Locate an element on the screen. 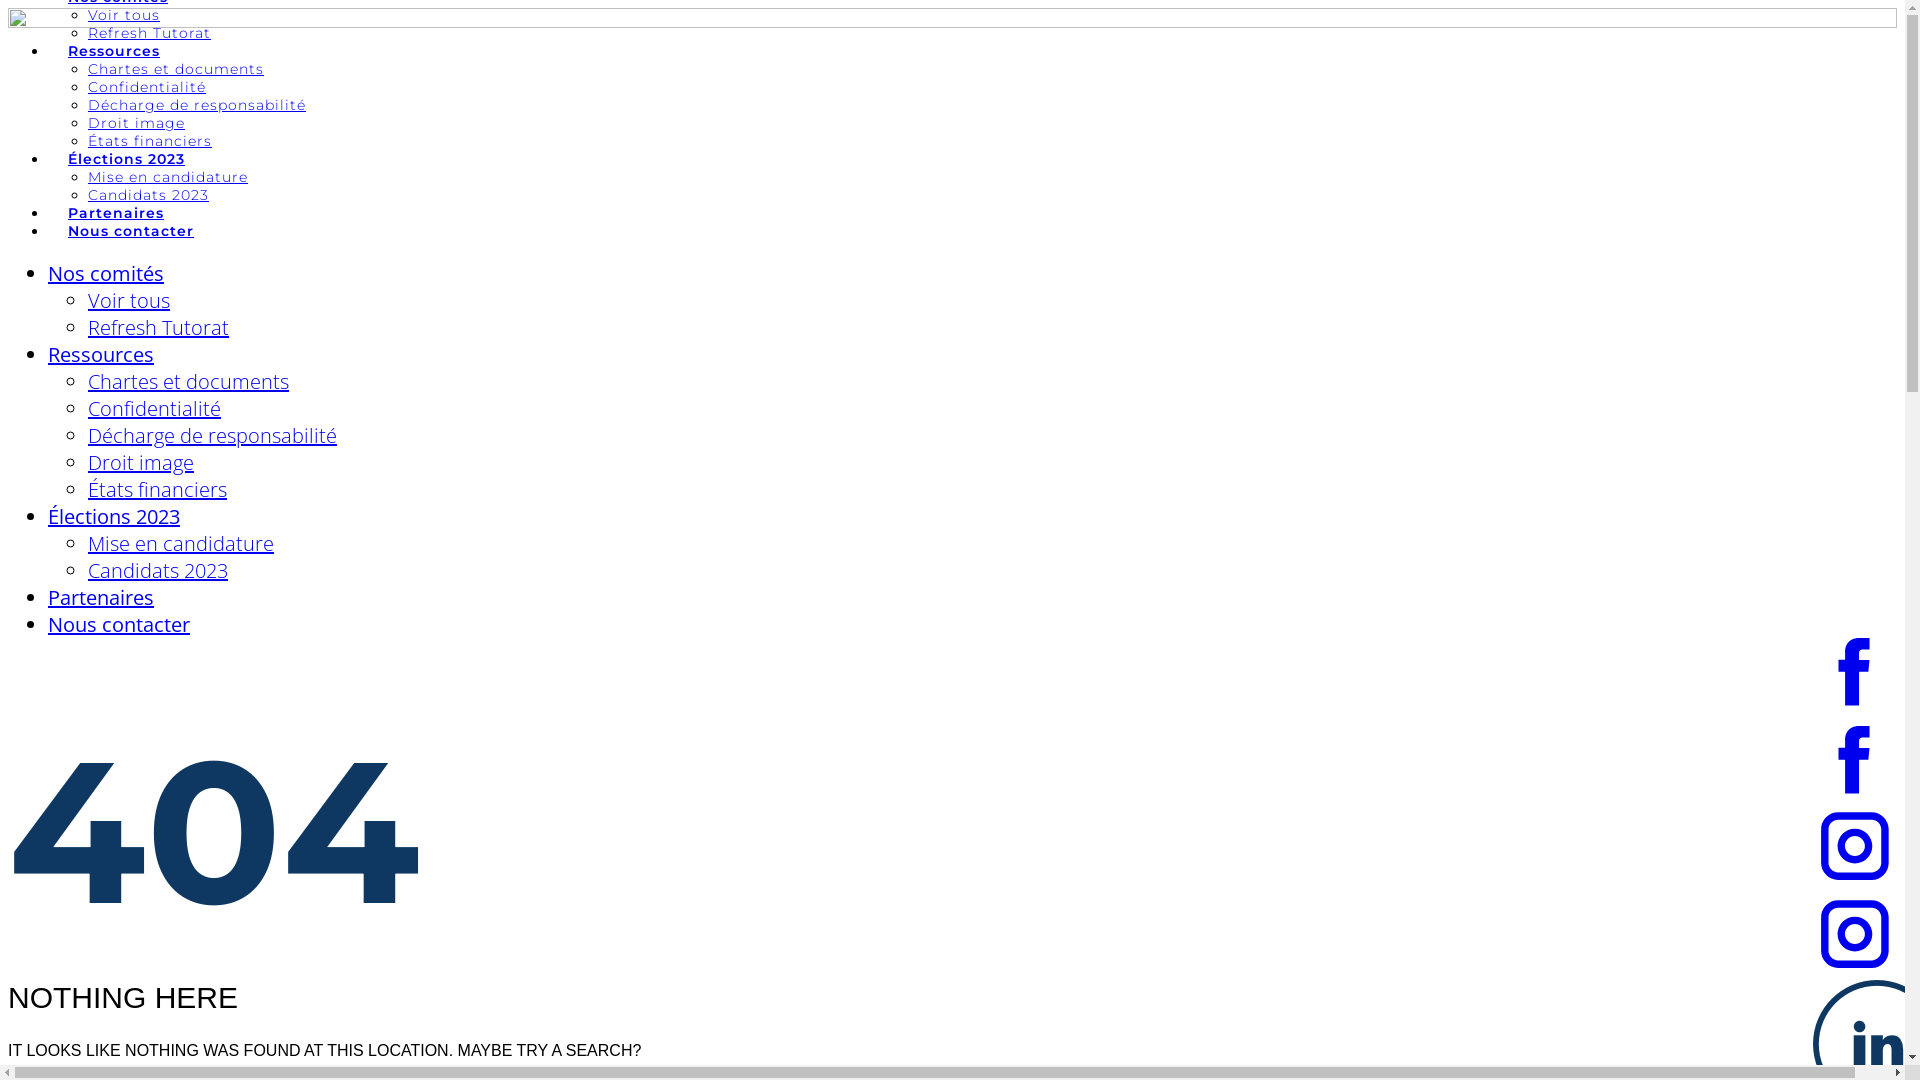  Droit image is located at coordinates (136, 123).